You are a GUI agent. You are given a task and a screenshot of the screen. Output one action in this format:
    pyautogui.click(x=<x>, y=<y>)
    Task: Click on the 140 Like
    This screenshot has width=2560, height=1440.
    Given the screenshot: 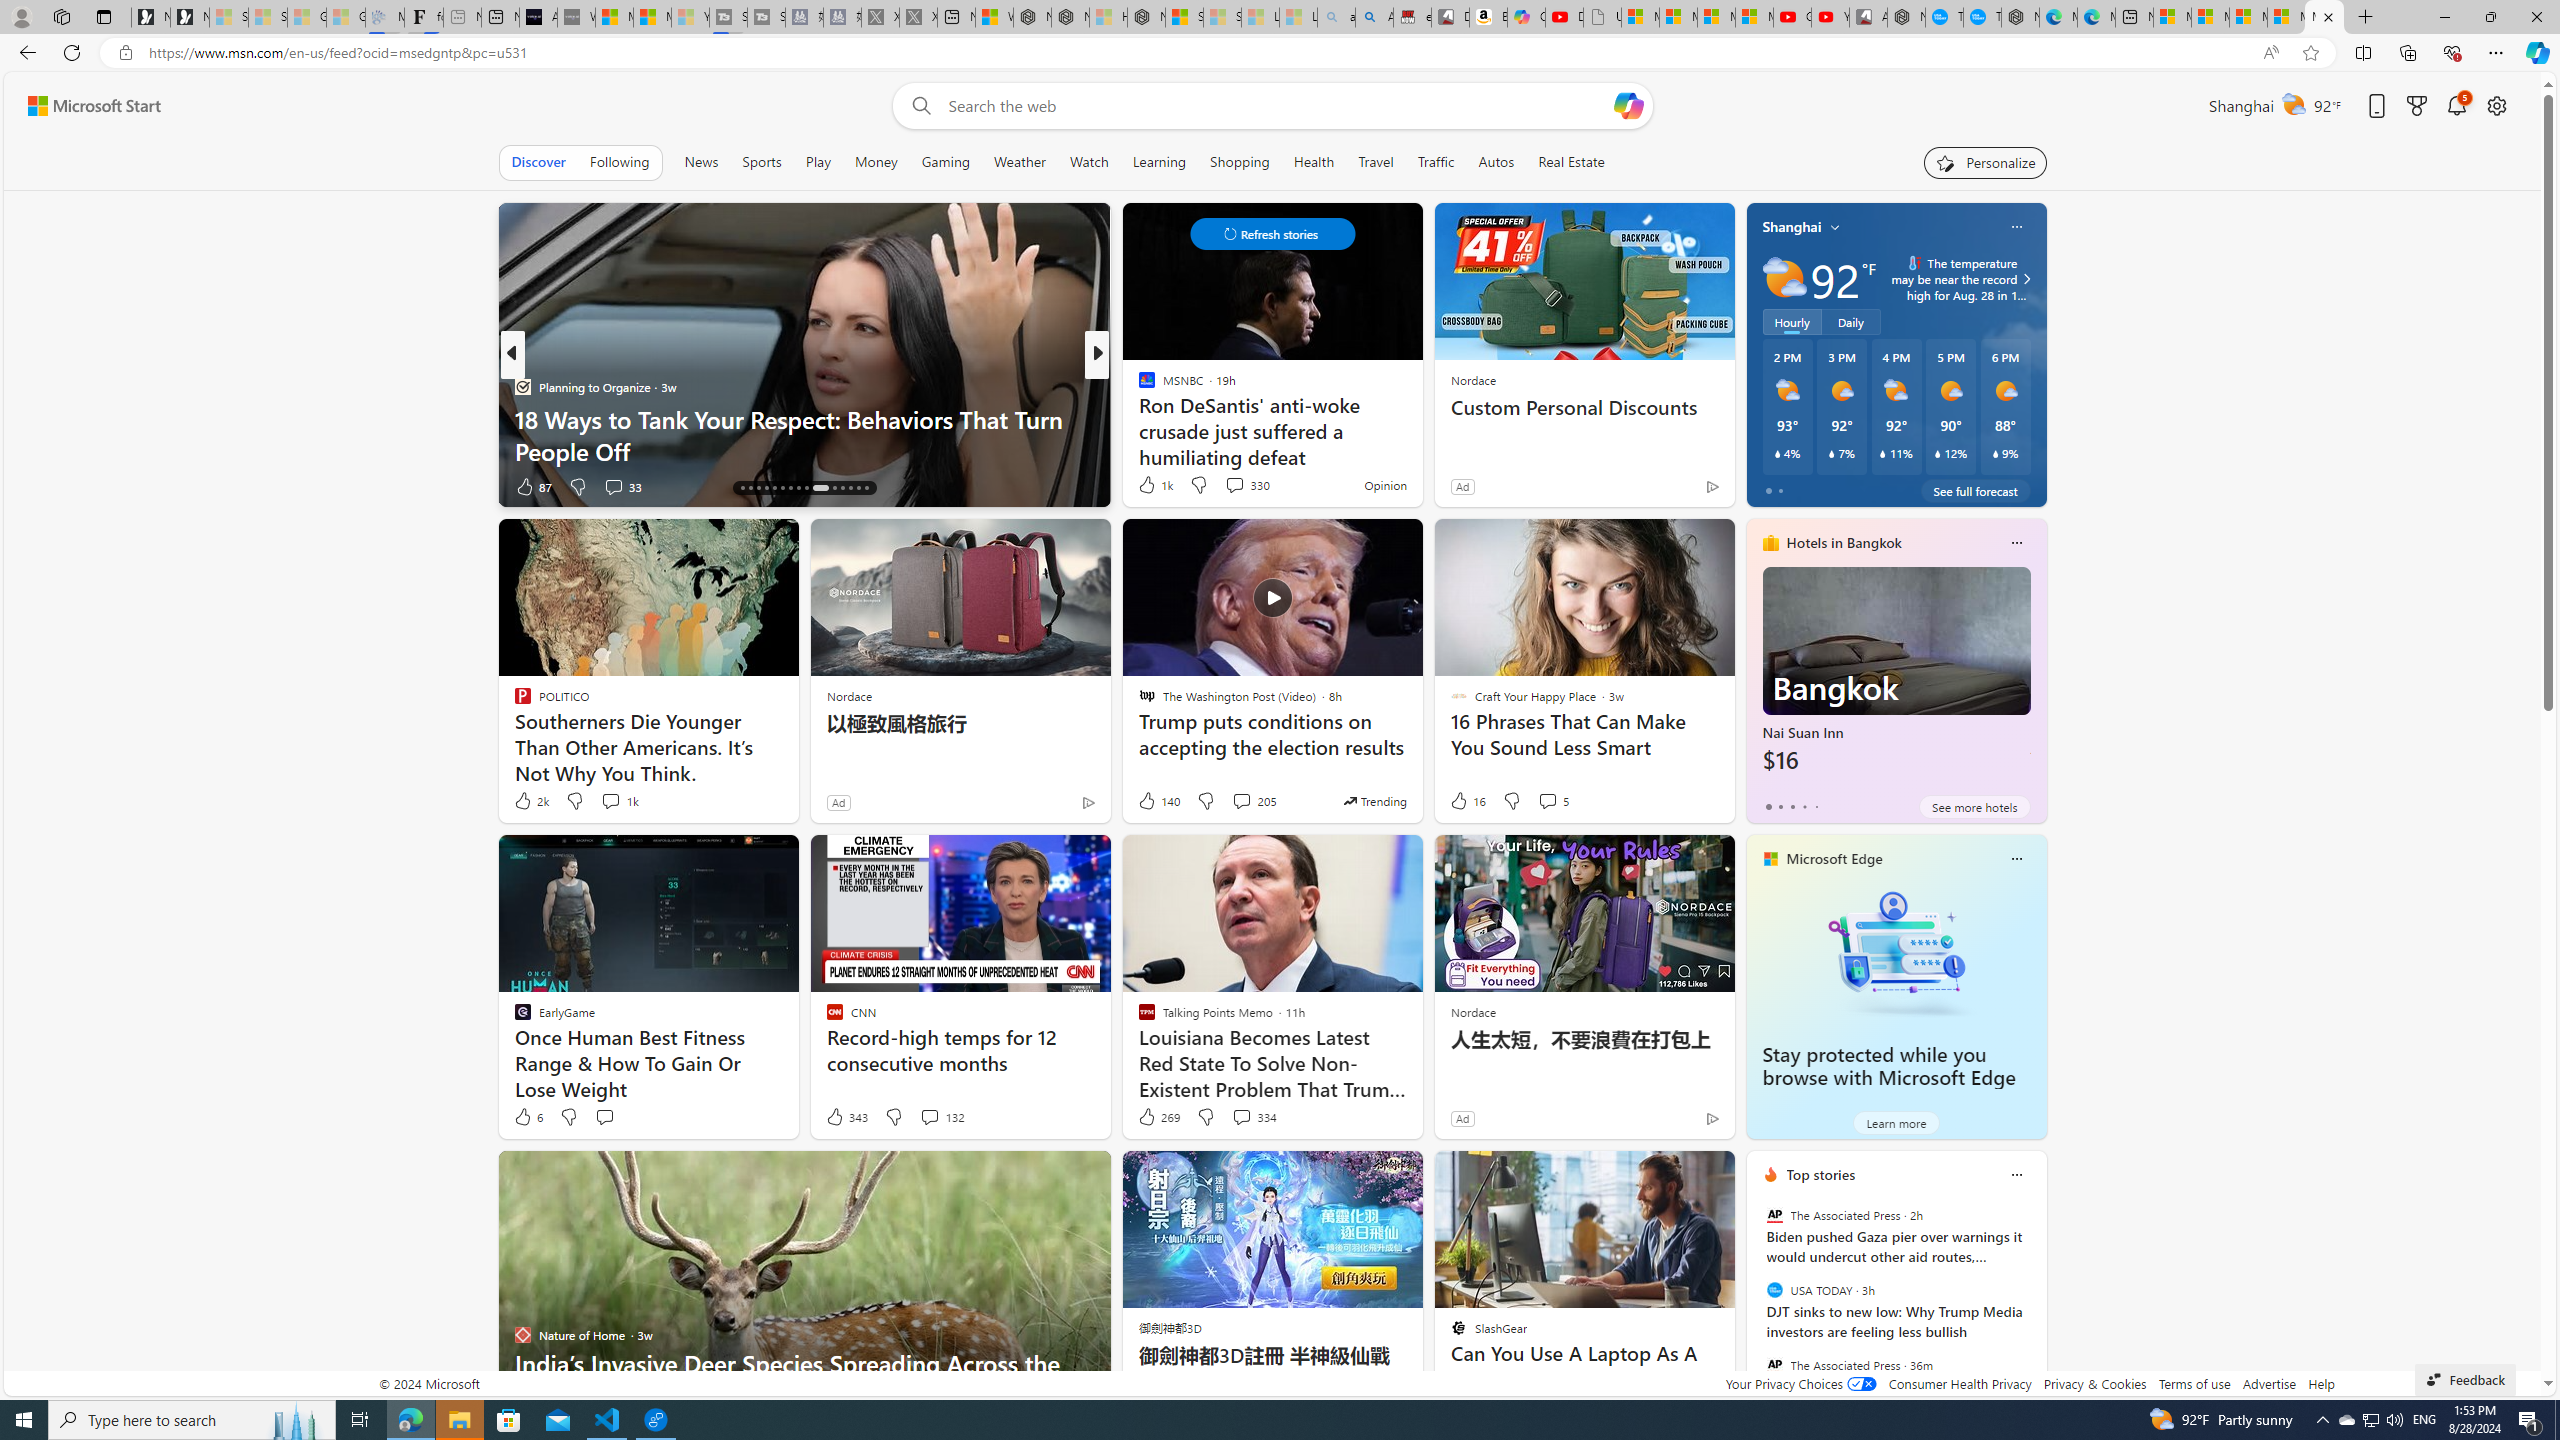 What is the action you would take?
    pyautogui.click(x=1158, y=801)
    